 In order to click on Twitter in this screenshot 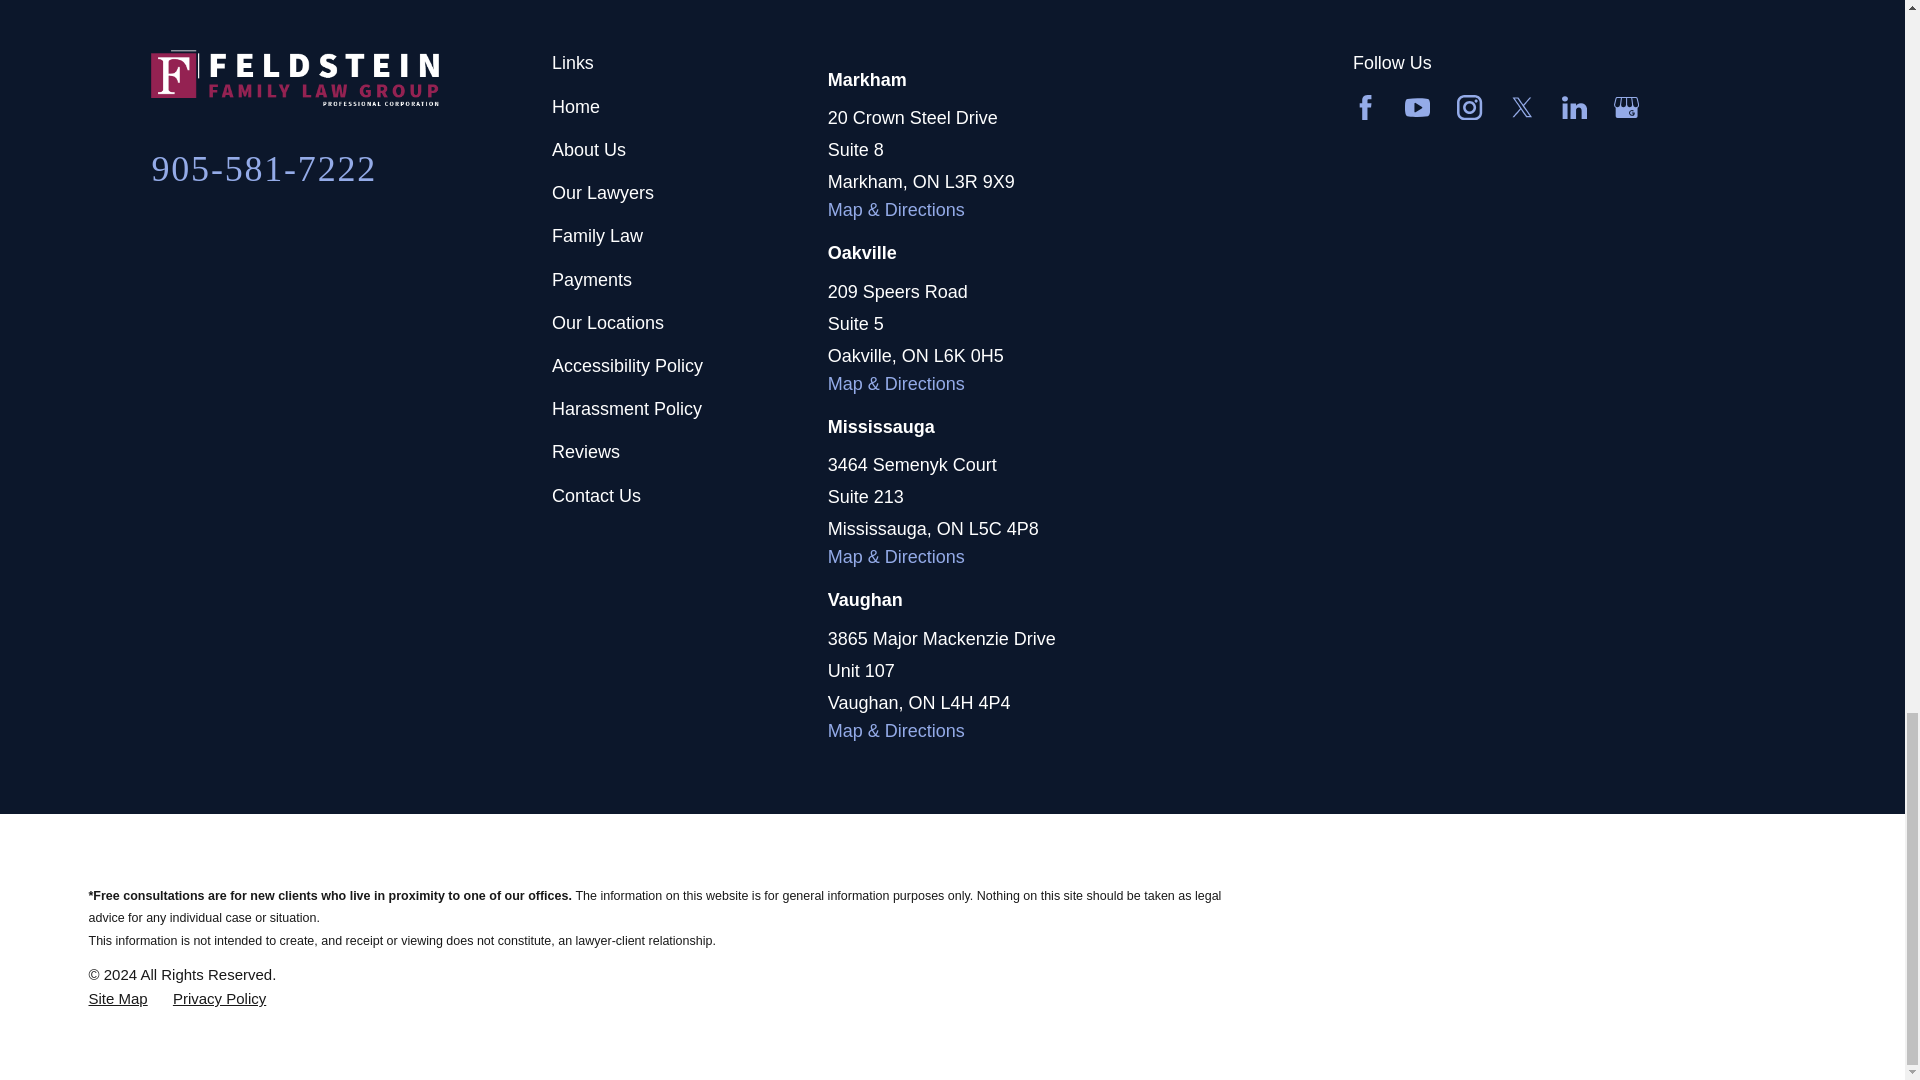, I will do `click(1522, 107)`.